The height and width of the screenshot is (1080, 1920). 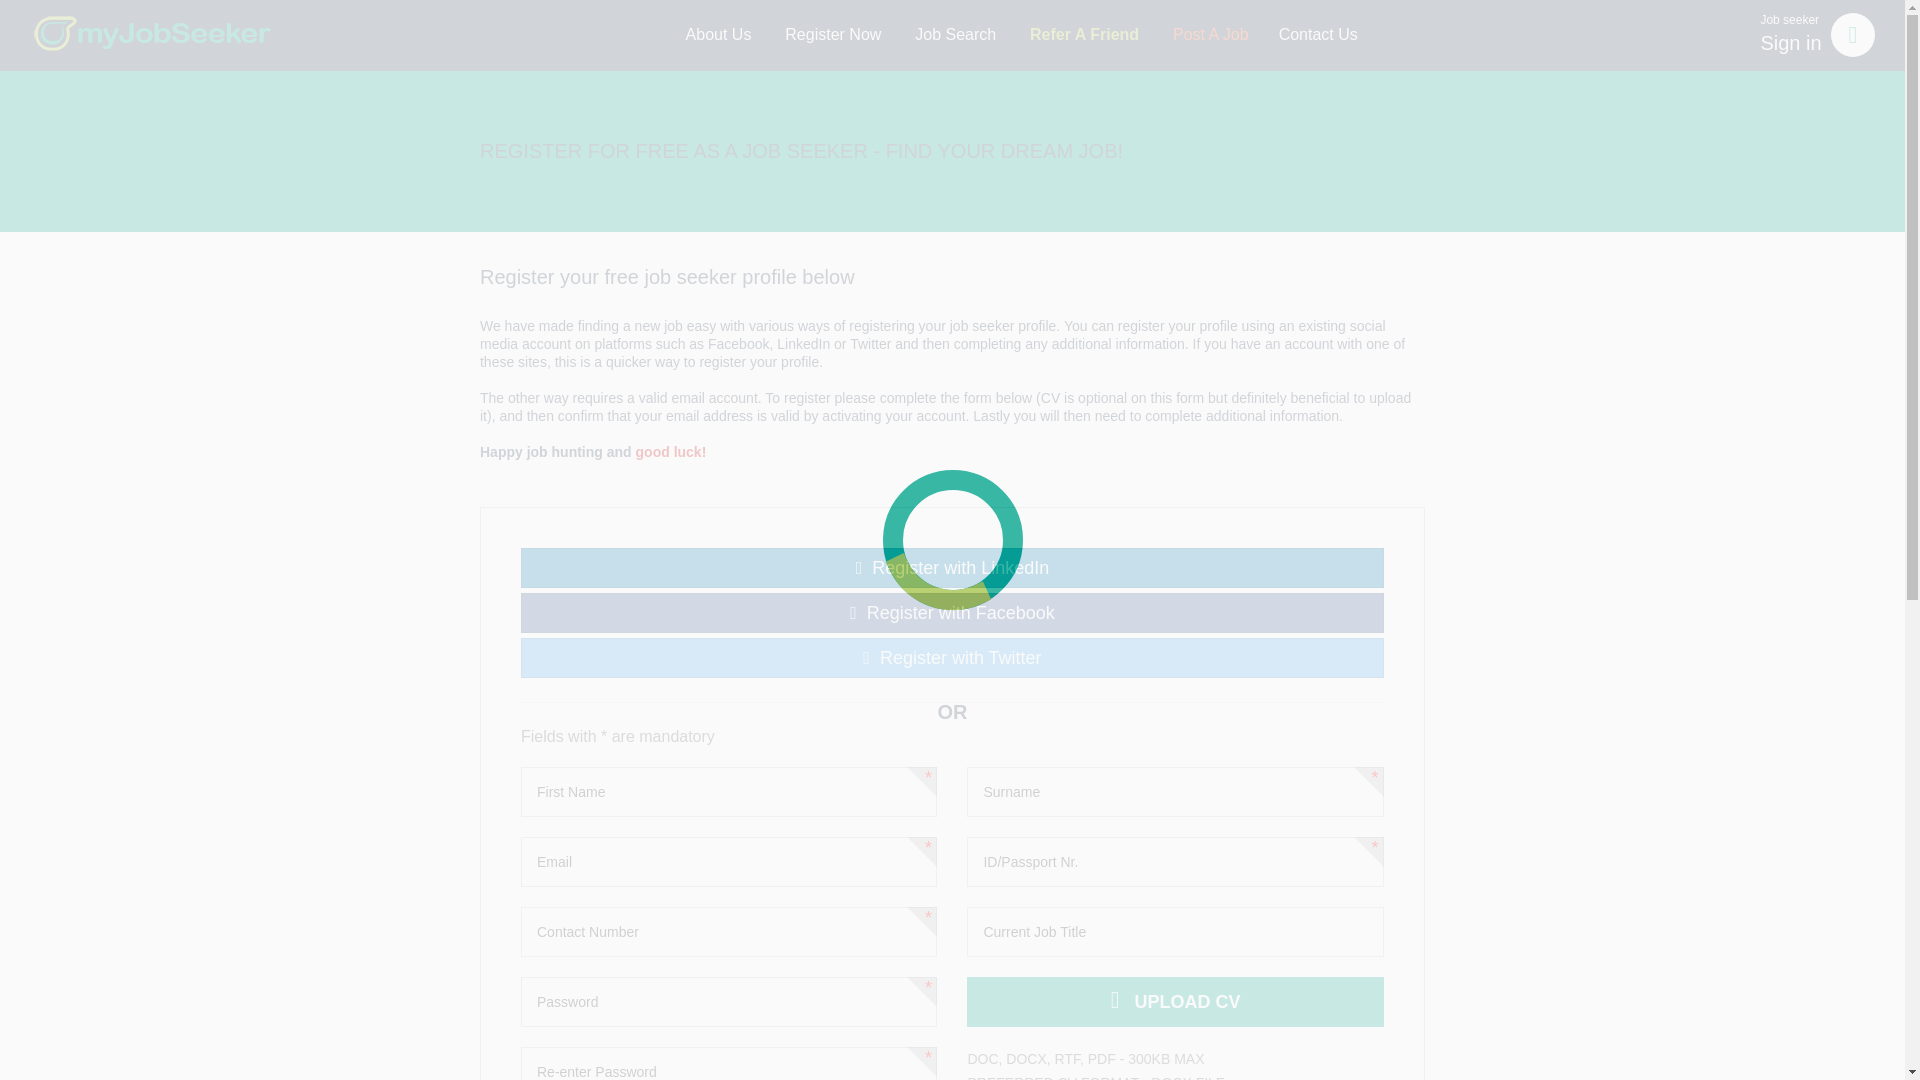 What do you see at coordinates (952, 567) in the screenshot?
I see `Refer A Friend` at bounding box center [952, 567].